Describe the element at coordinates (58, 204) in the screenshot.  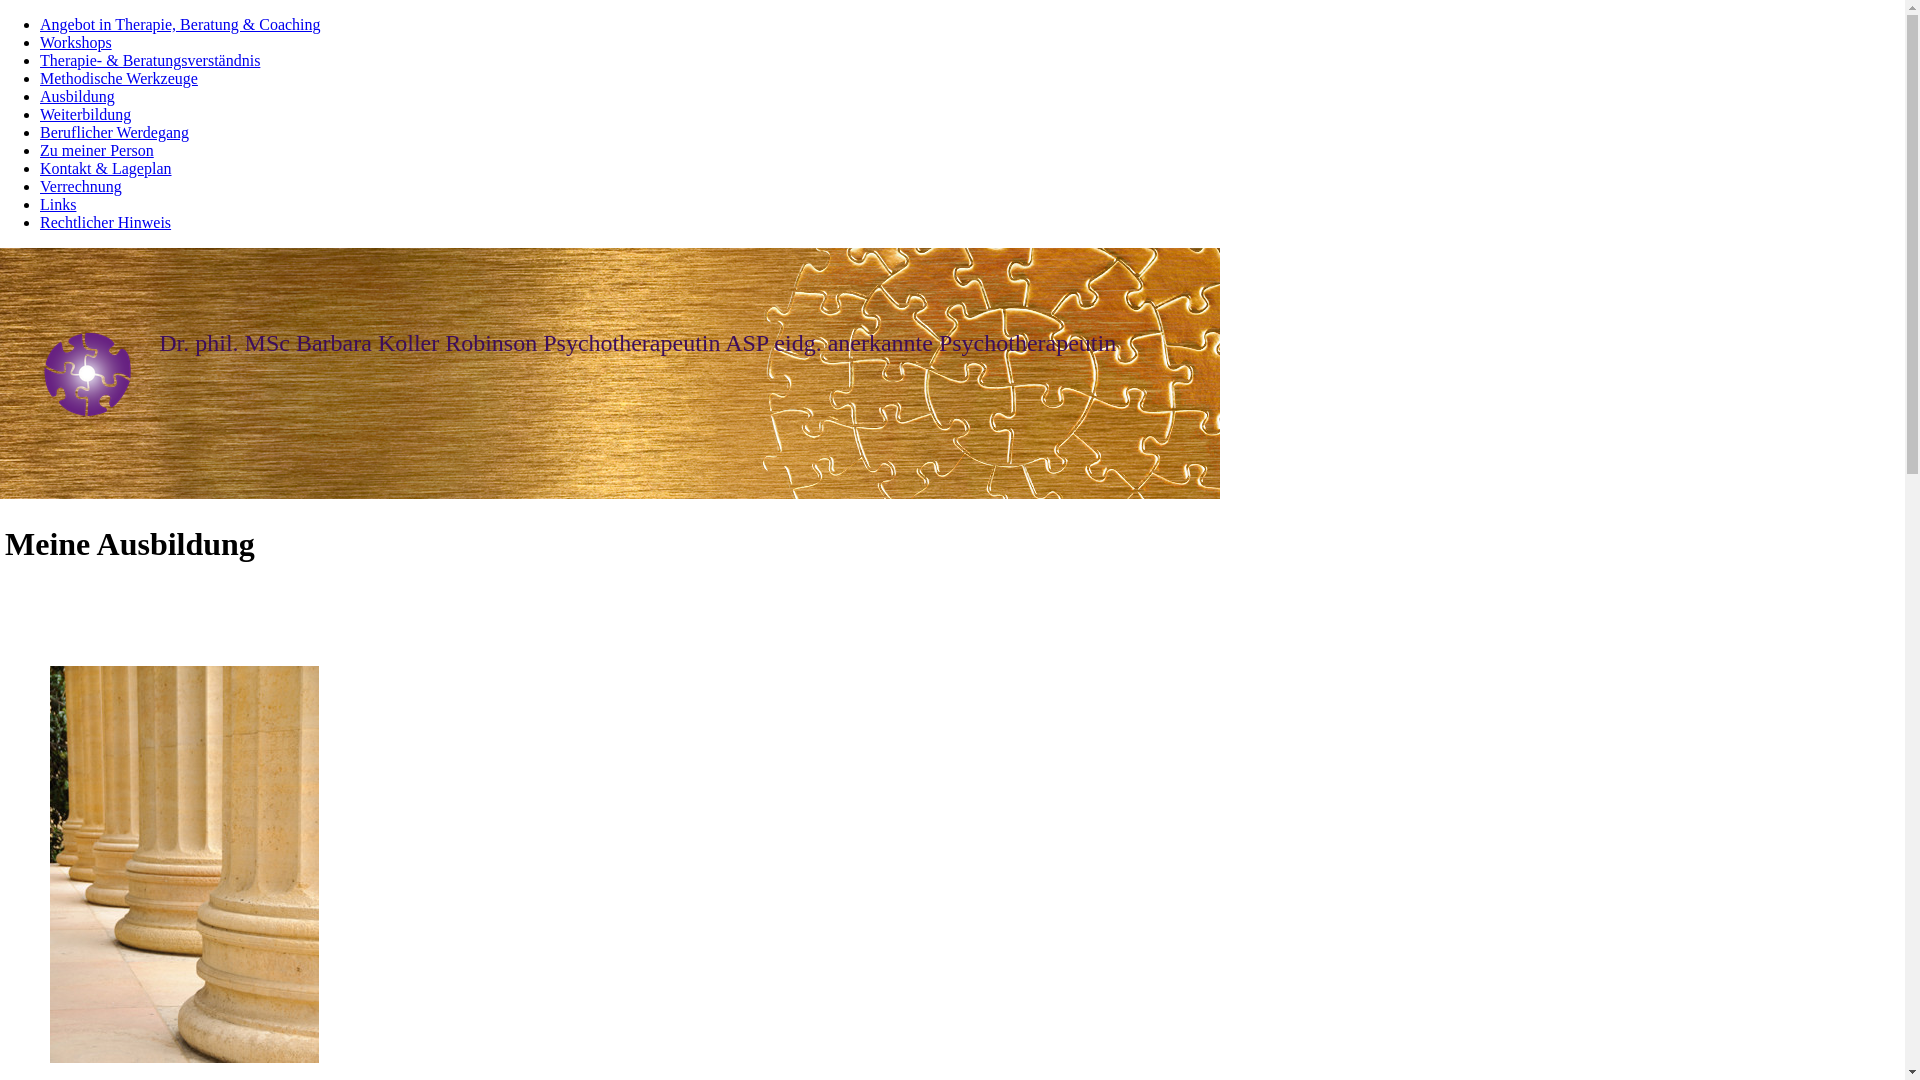
I see `Links` at that location.